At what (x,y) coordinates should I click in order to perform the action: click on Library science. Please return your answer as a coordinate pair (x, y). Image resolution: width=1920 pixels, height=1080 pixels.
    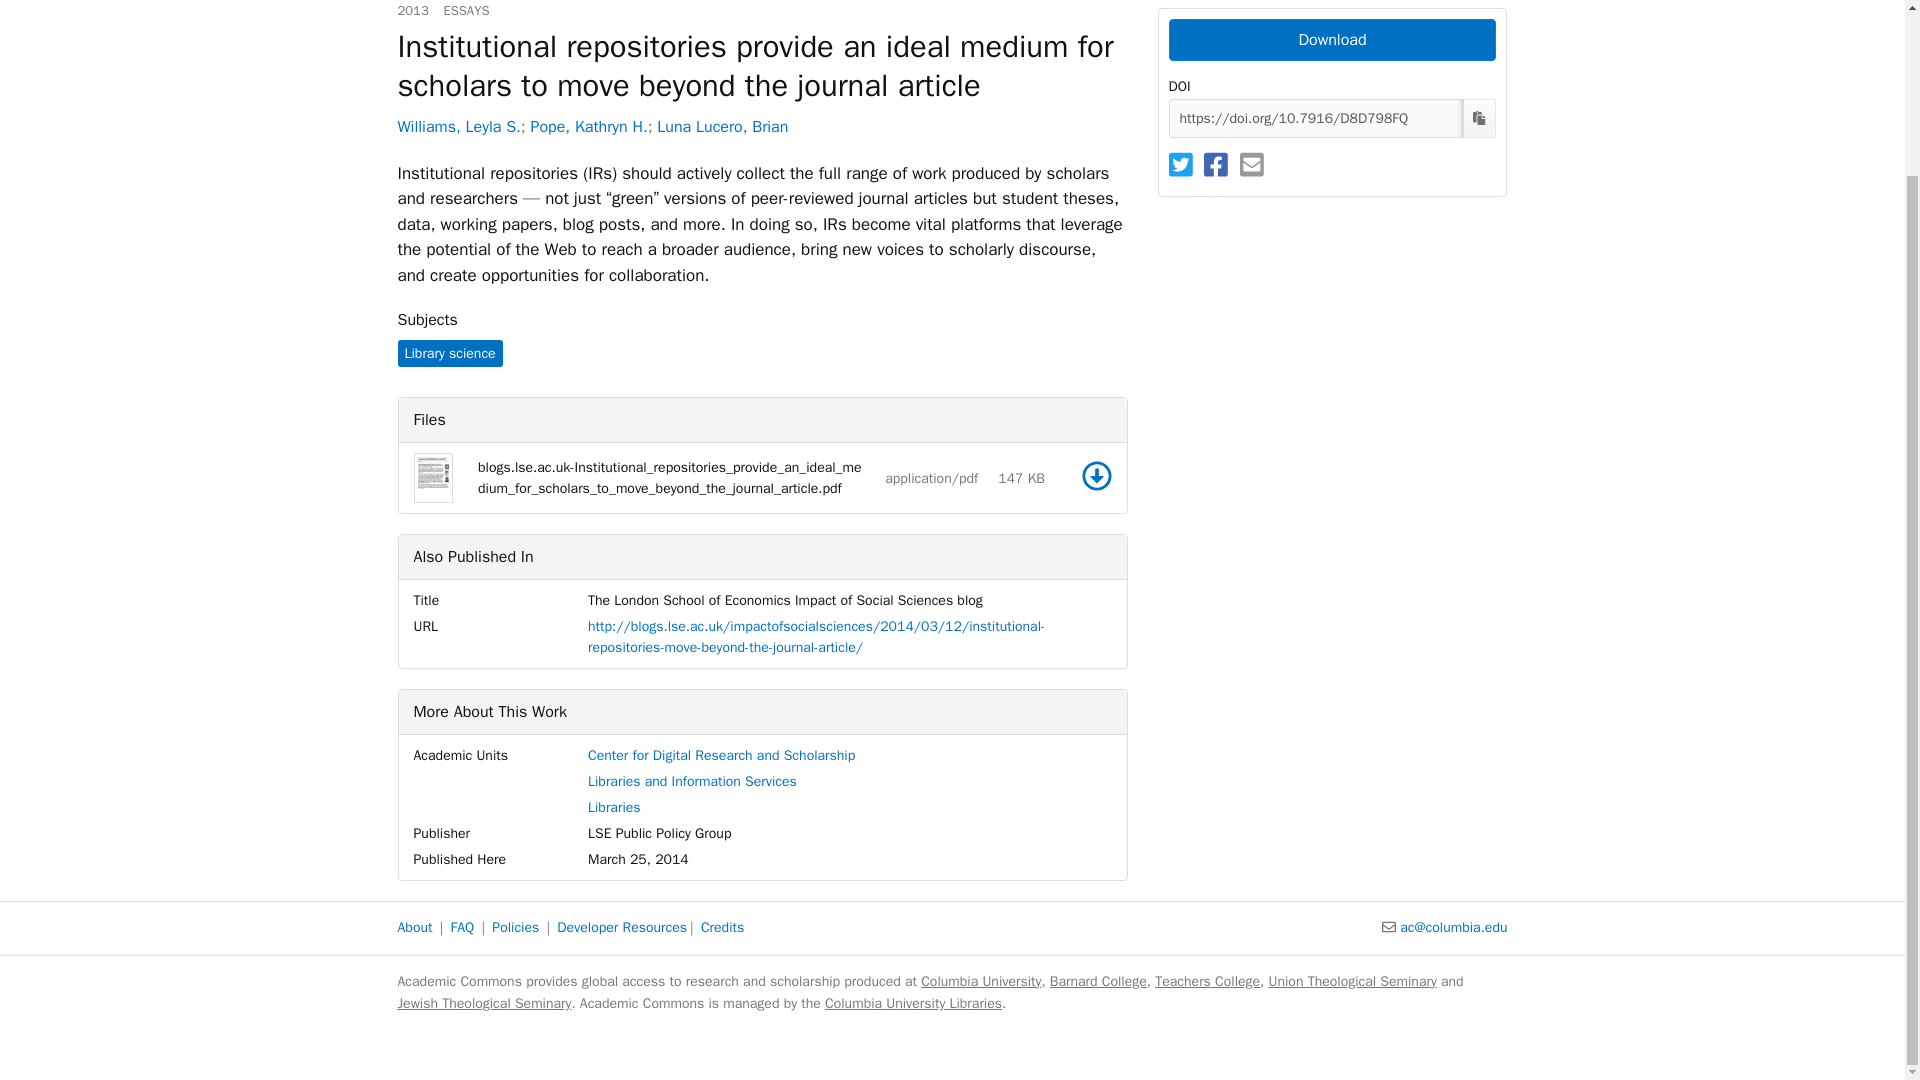
    Looking at the image, I should click on (450, 354).